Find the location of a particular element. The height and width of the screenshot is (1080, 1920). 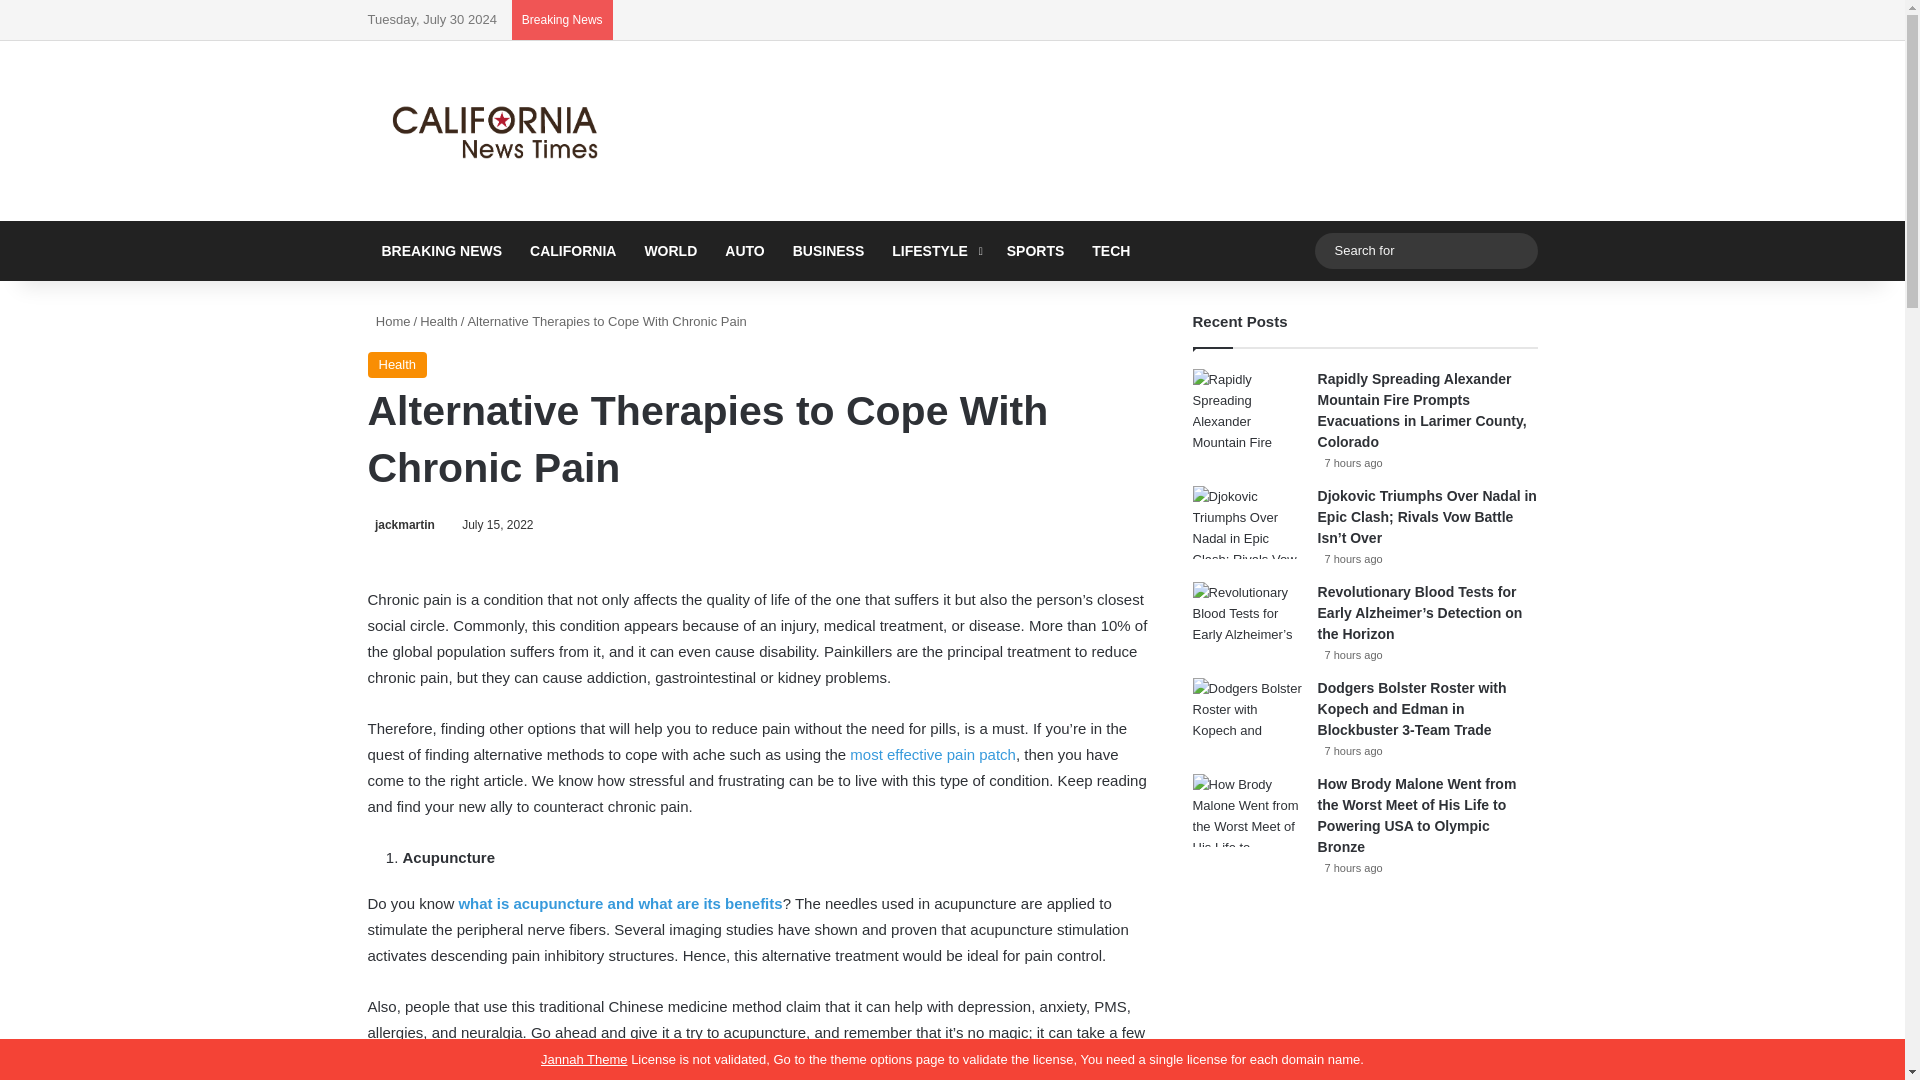

CALIFORNIA is located at coordinates (572, 250).